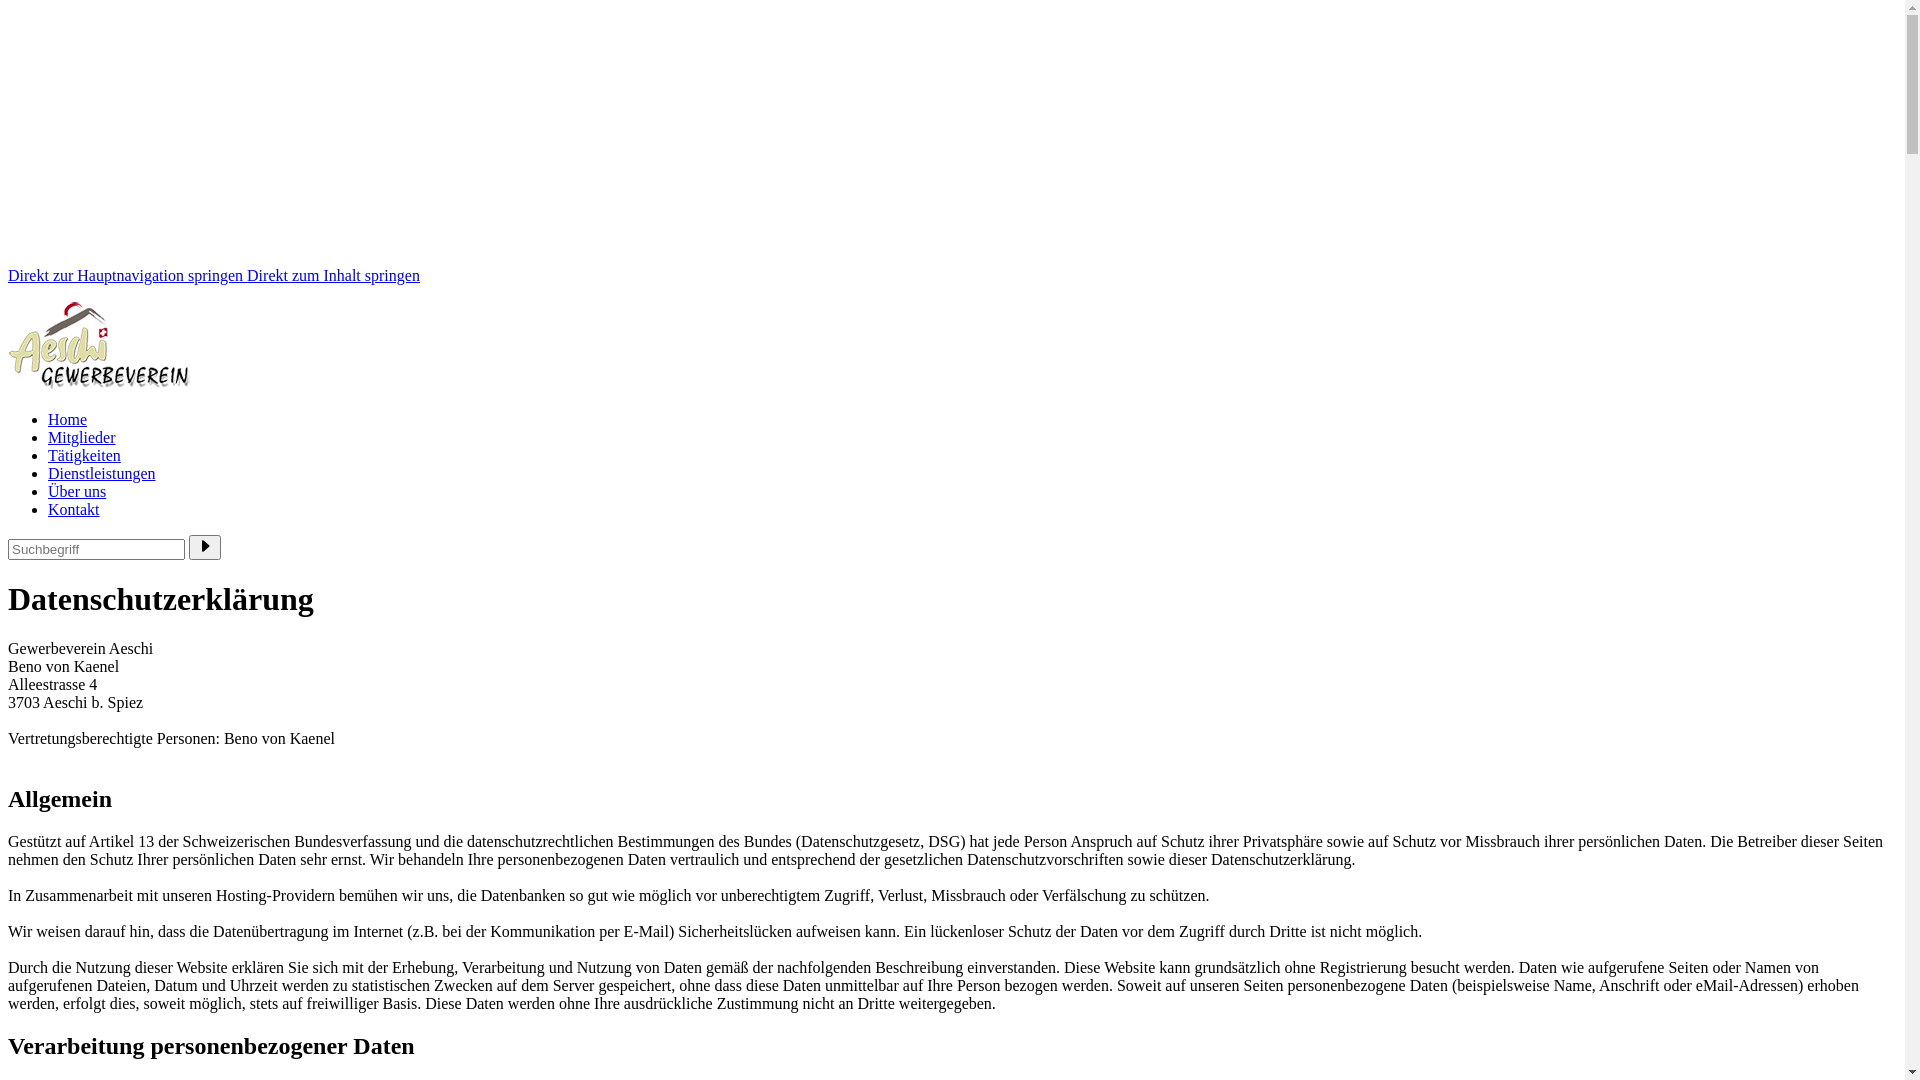 This screenshot has height=1080, width=1920. What do you see at coordinates (68, 420) in the screenshot?
I see `Home` at bounding box center [68, 420].